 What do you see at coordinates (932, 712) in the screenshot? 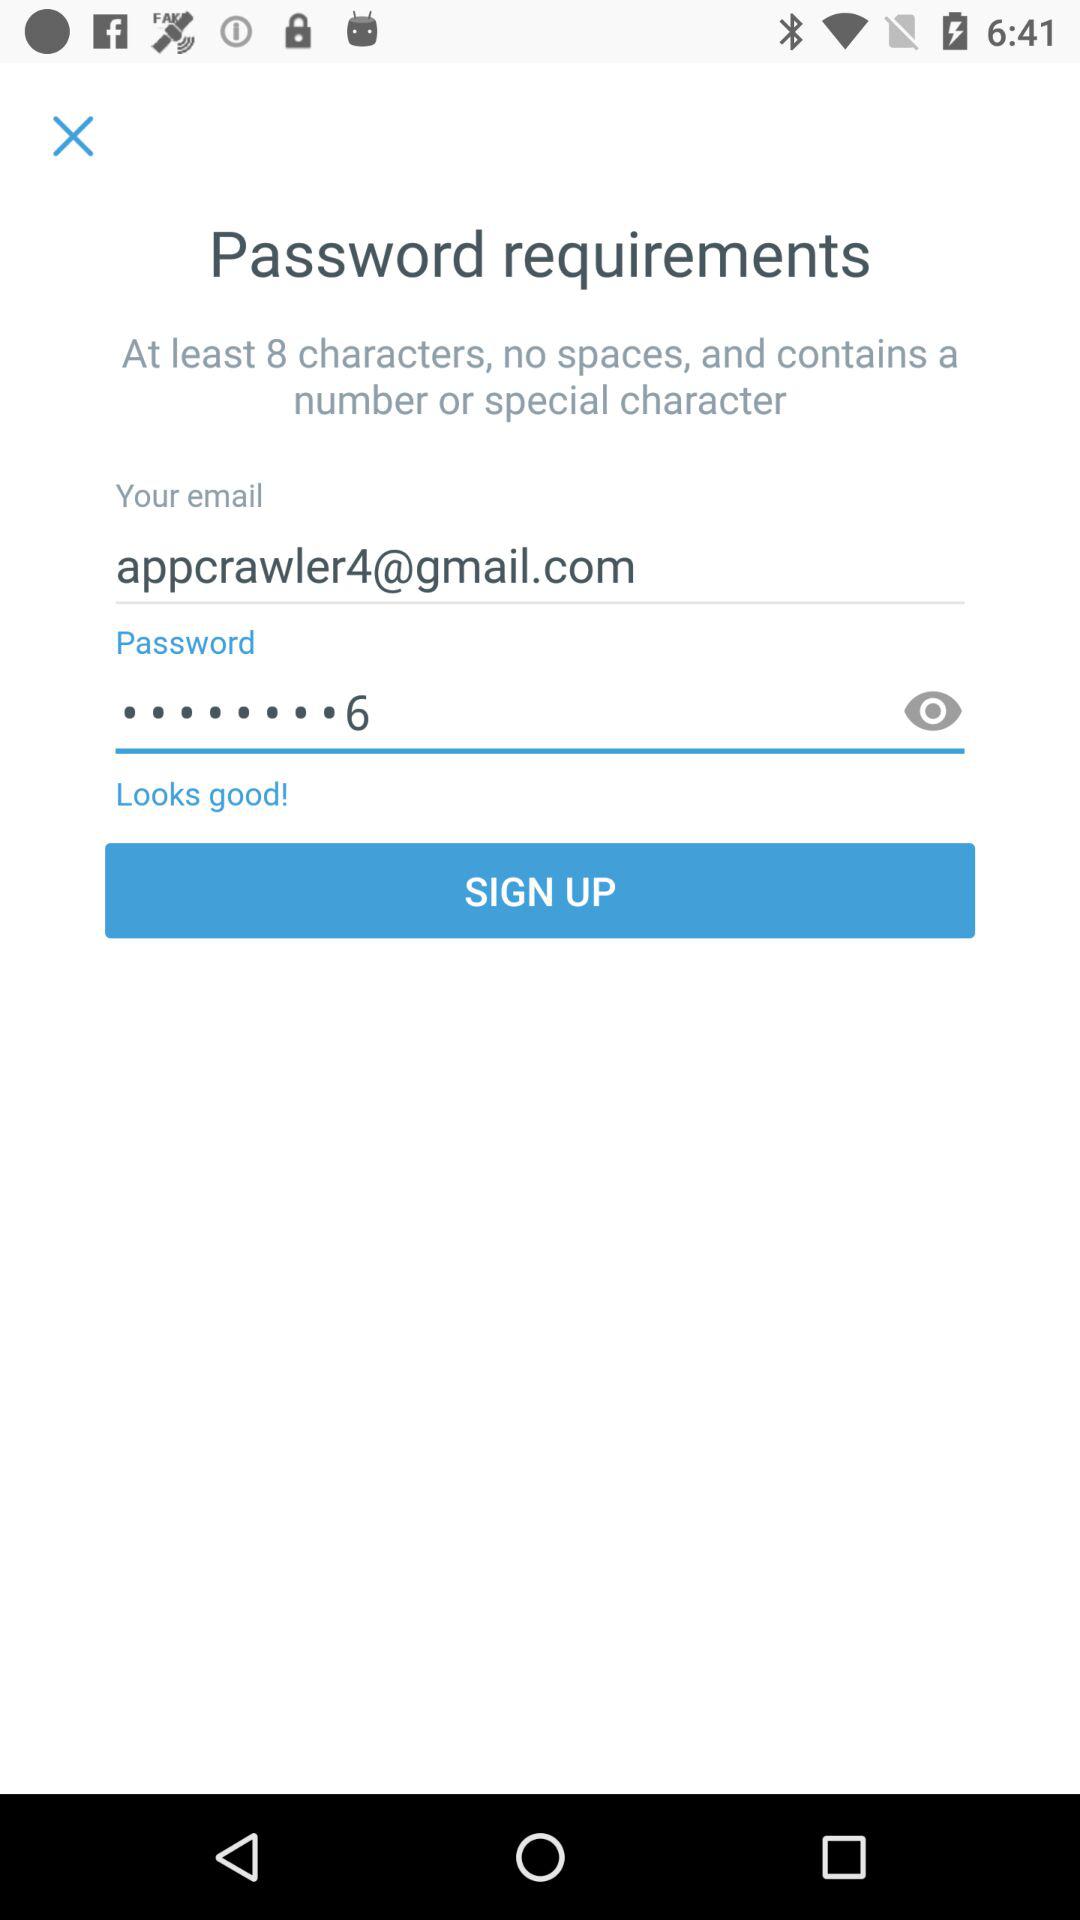
I see `open the icon on the right` at bounding box center [932, 712].